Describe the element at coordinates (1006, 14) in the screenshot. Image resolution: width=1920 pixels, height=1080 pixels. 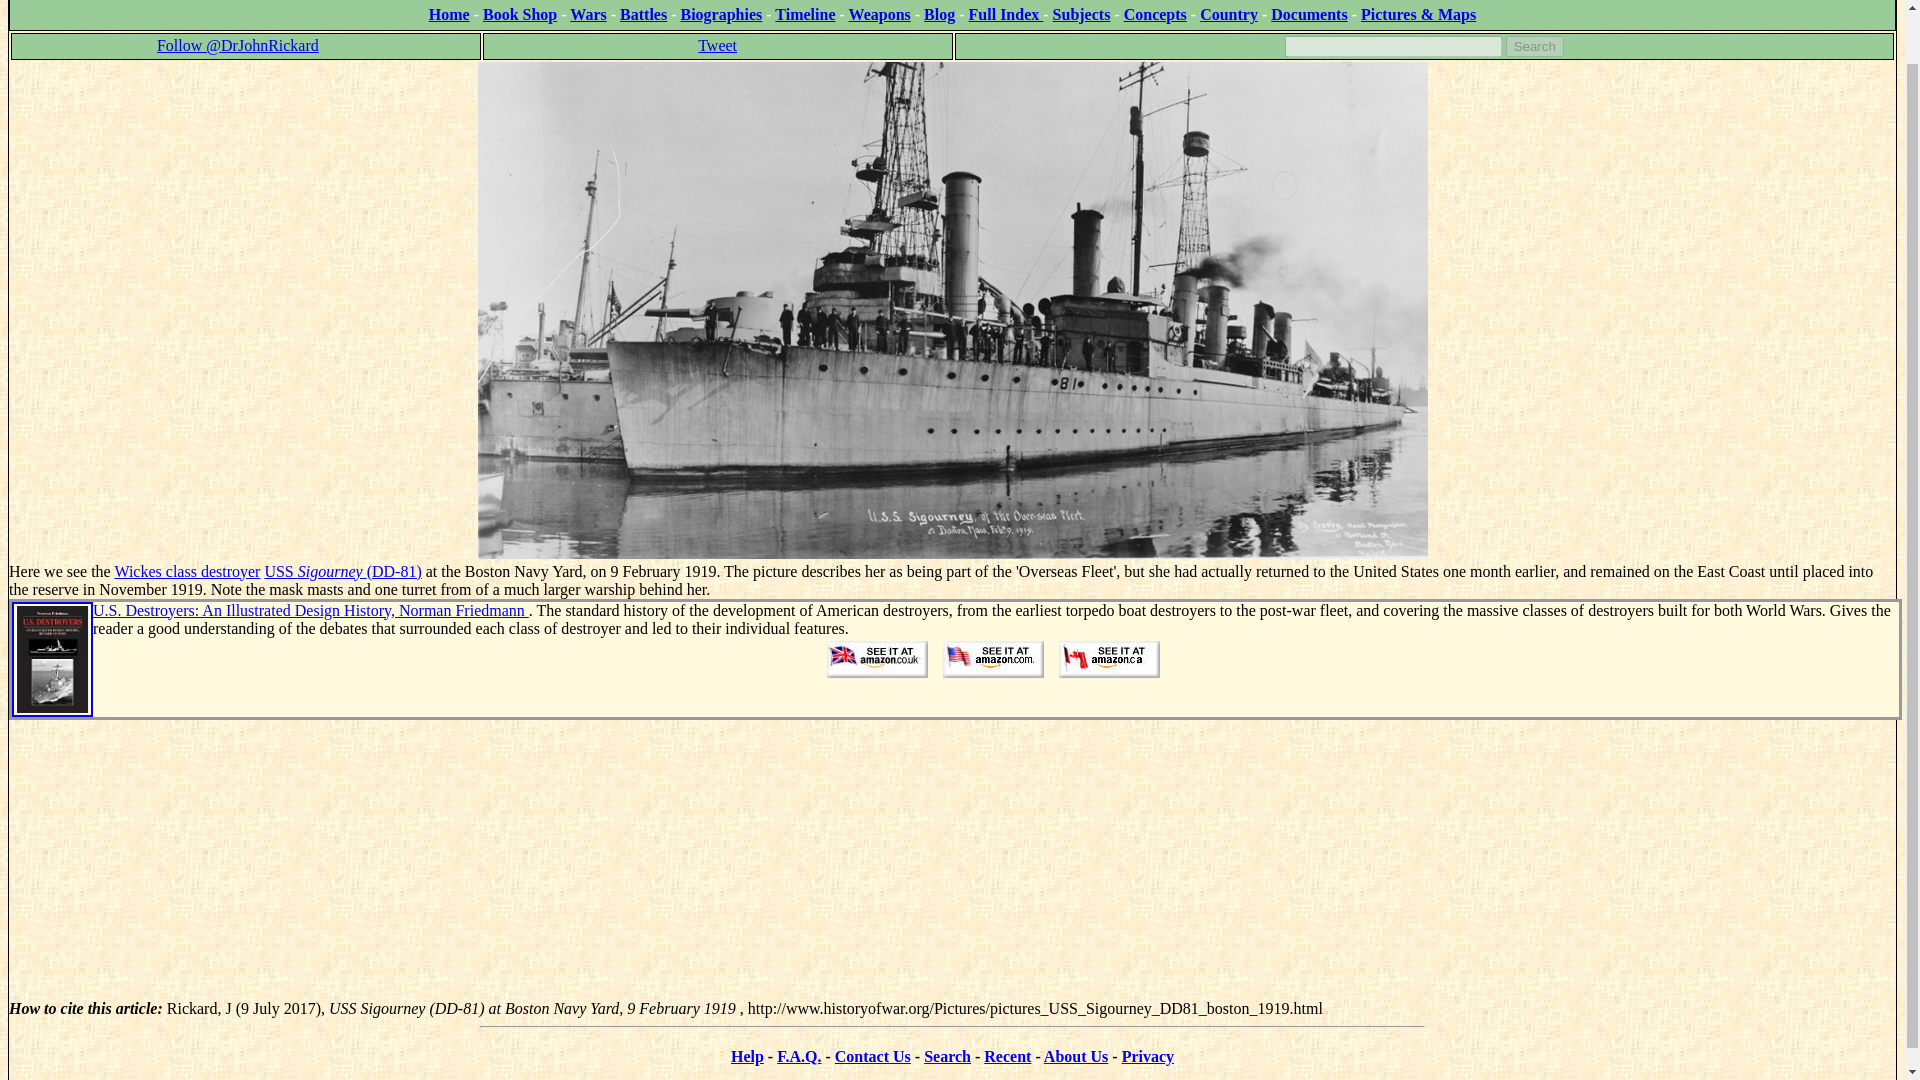
I see `Main Index of articles` at that location.